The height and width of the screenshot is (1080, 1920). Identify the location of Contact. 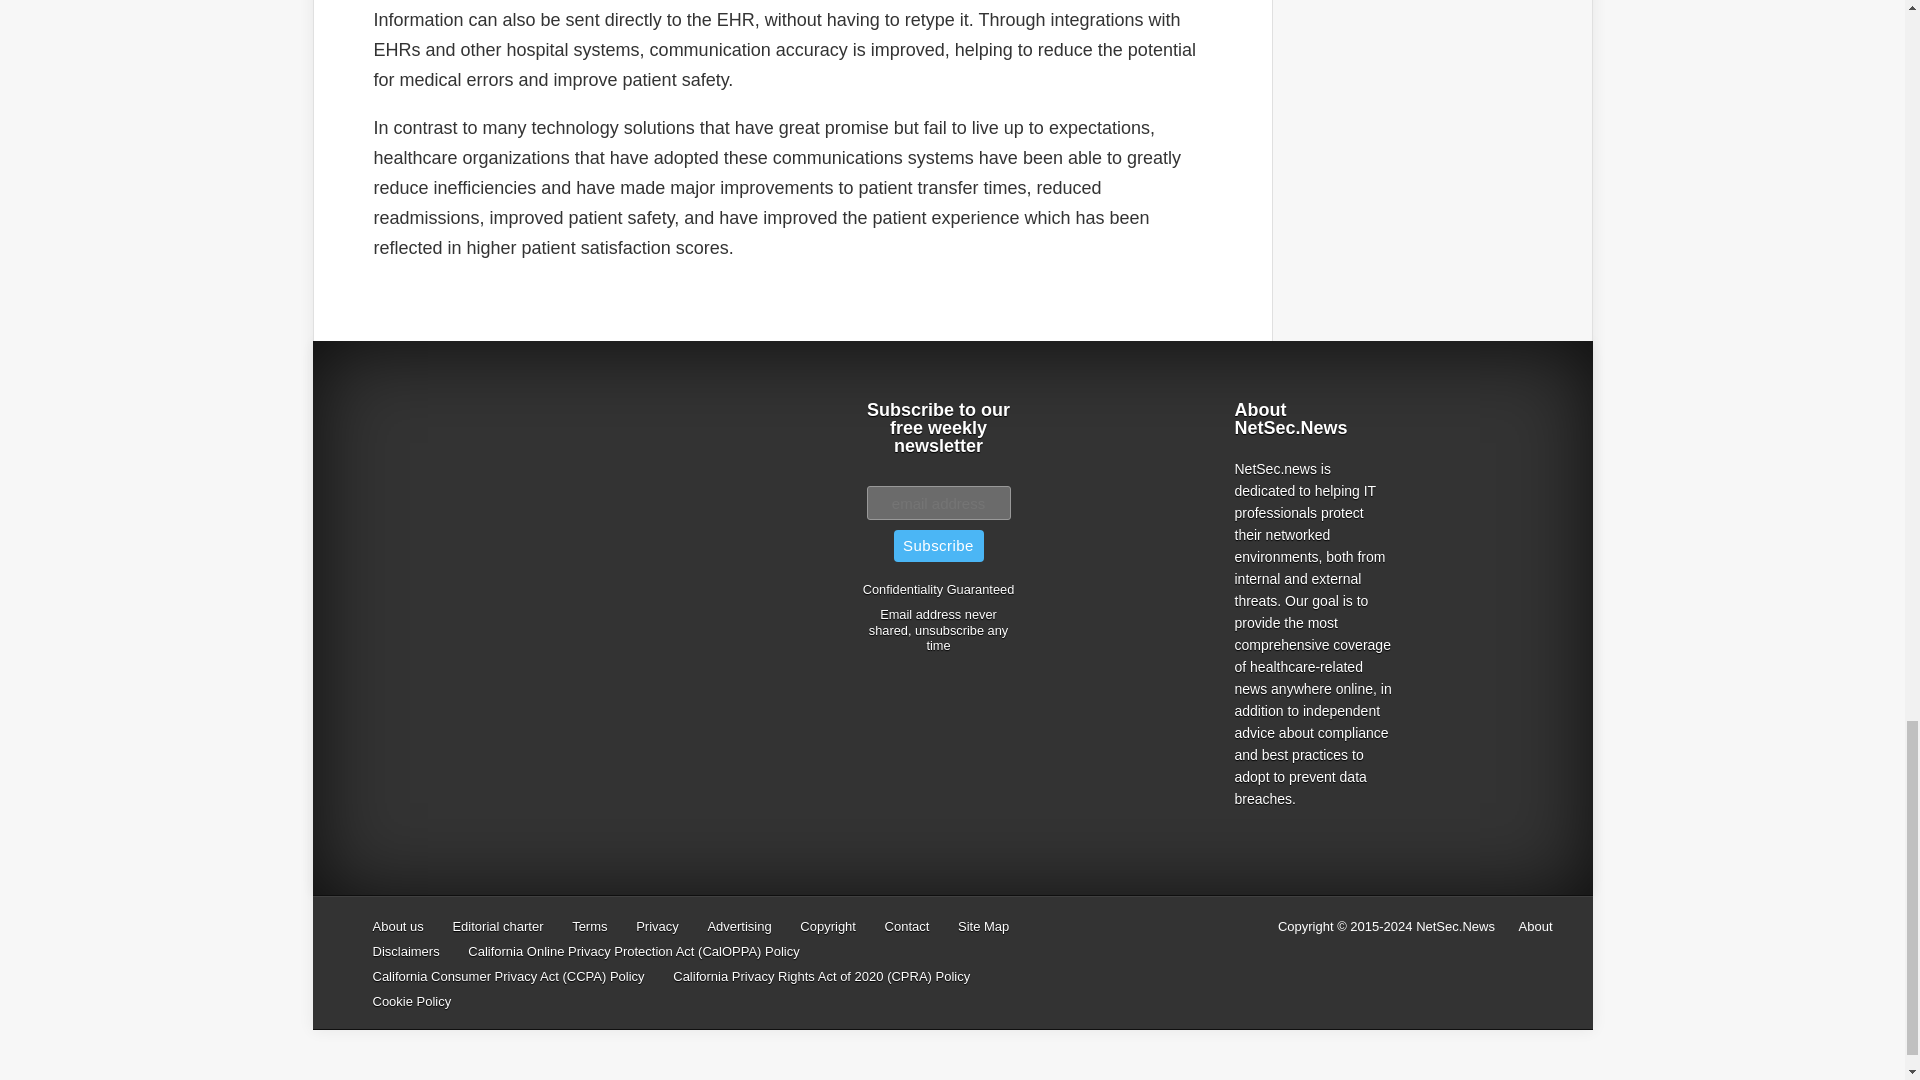
(907, 926).